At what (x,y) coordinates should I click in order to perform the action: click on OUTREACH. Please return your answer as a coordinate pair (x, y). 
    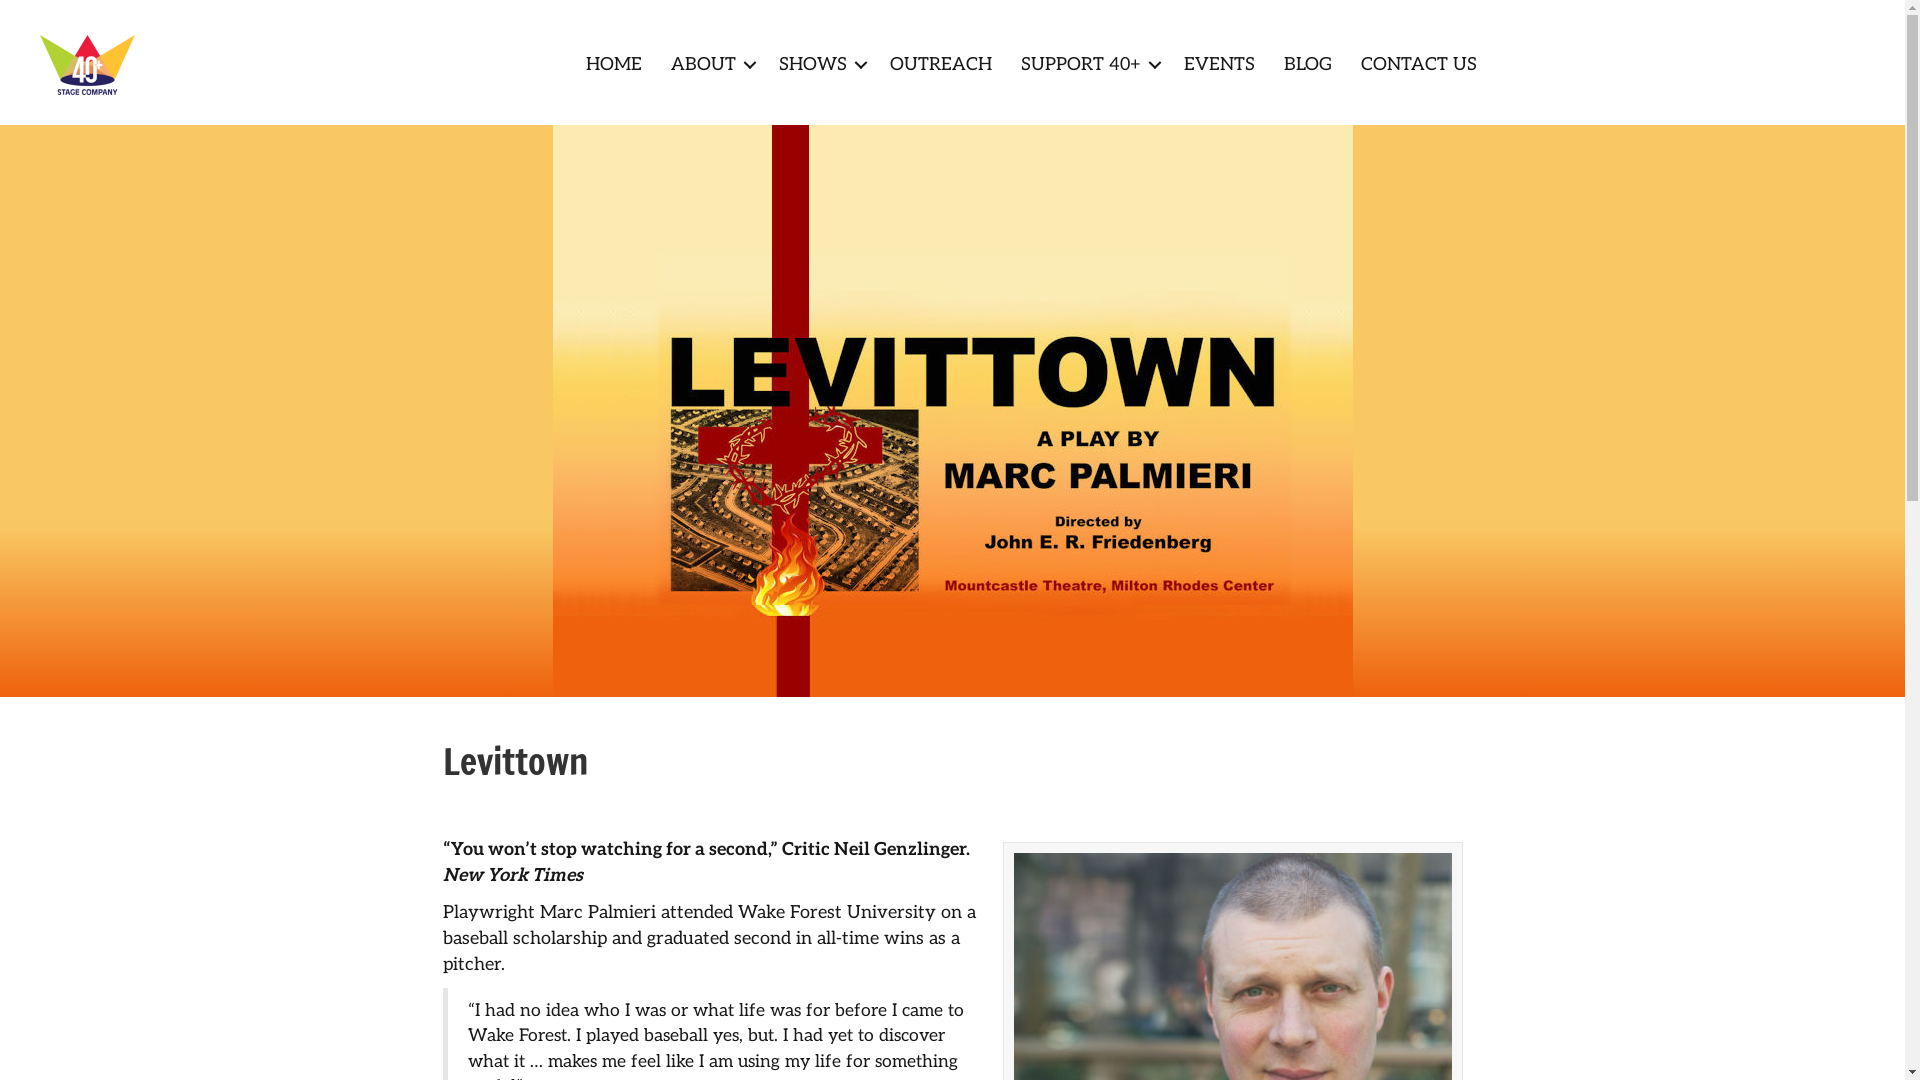
    Looking at the image, I should click on (941, 65).